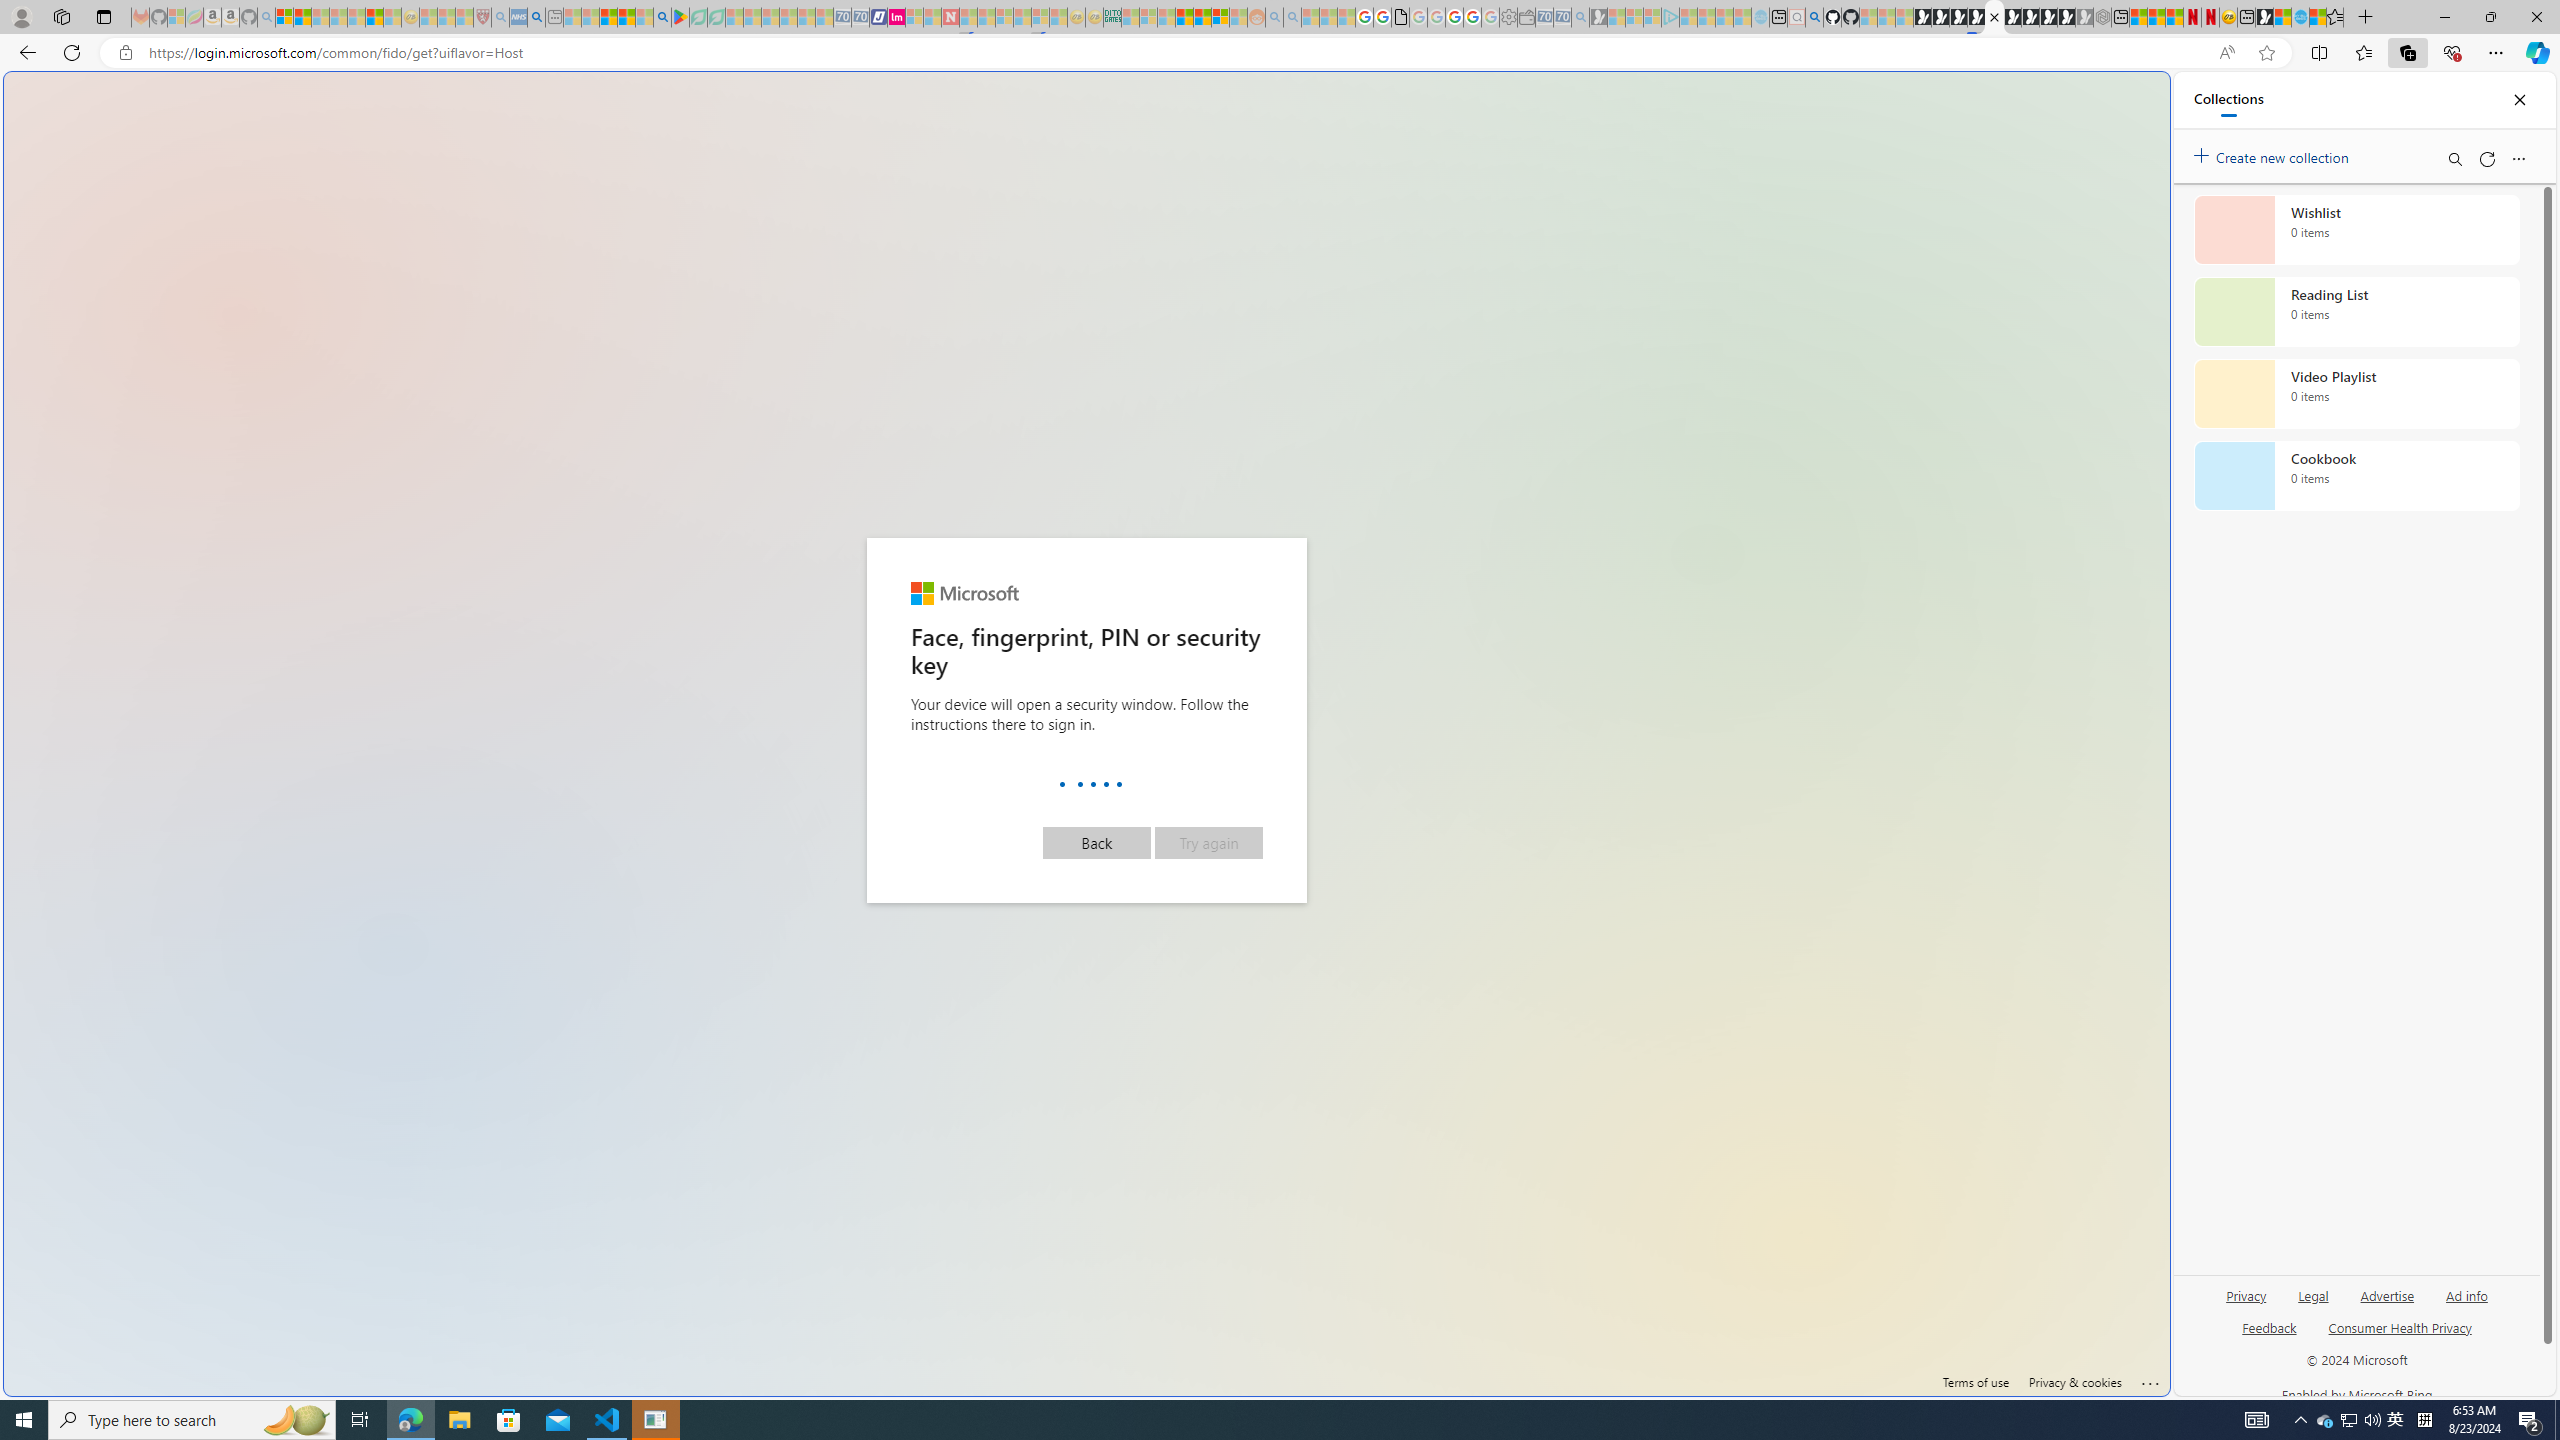 The width and height of the screenshot is (2560, 1440). Describe the element at coordinates (1814, 17) in the screenshot. I see `github - Search` at that location.